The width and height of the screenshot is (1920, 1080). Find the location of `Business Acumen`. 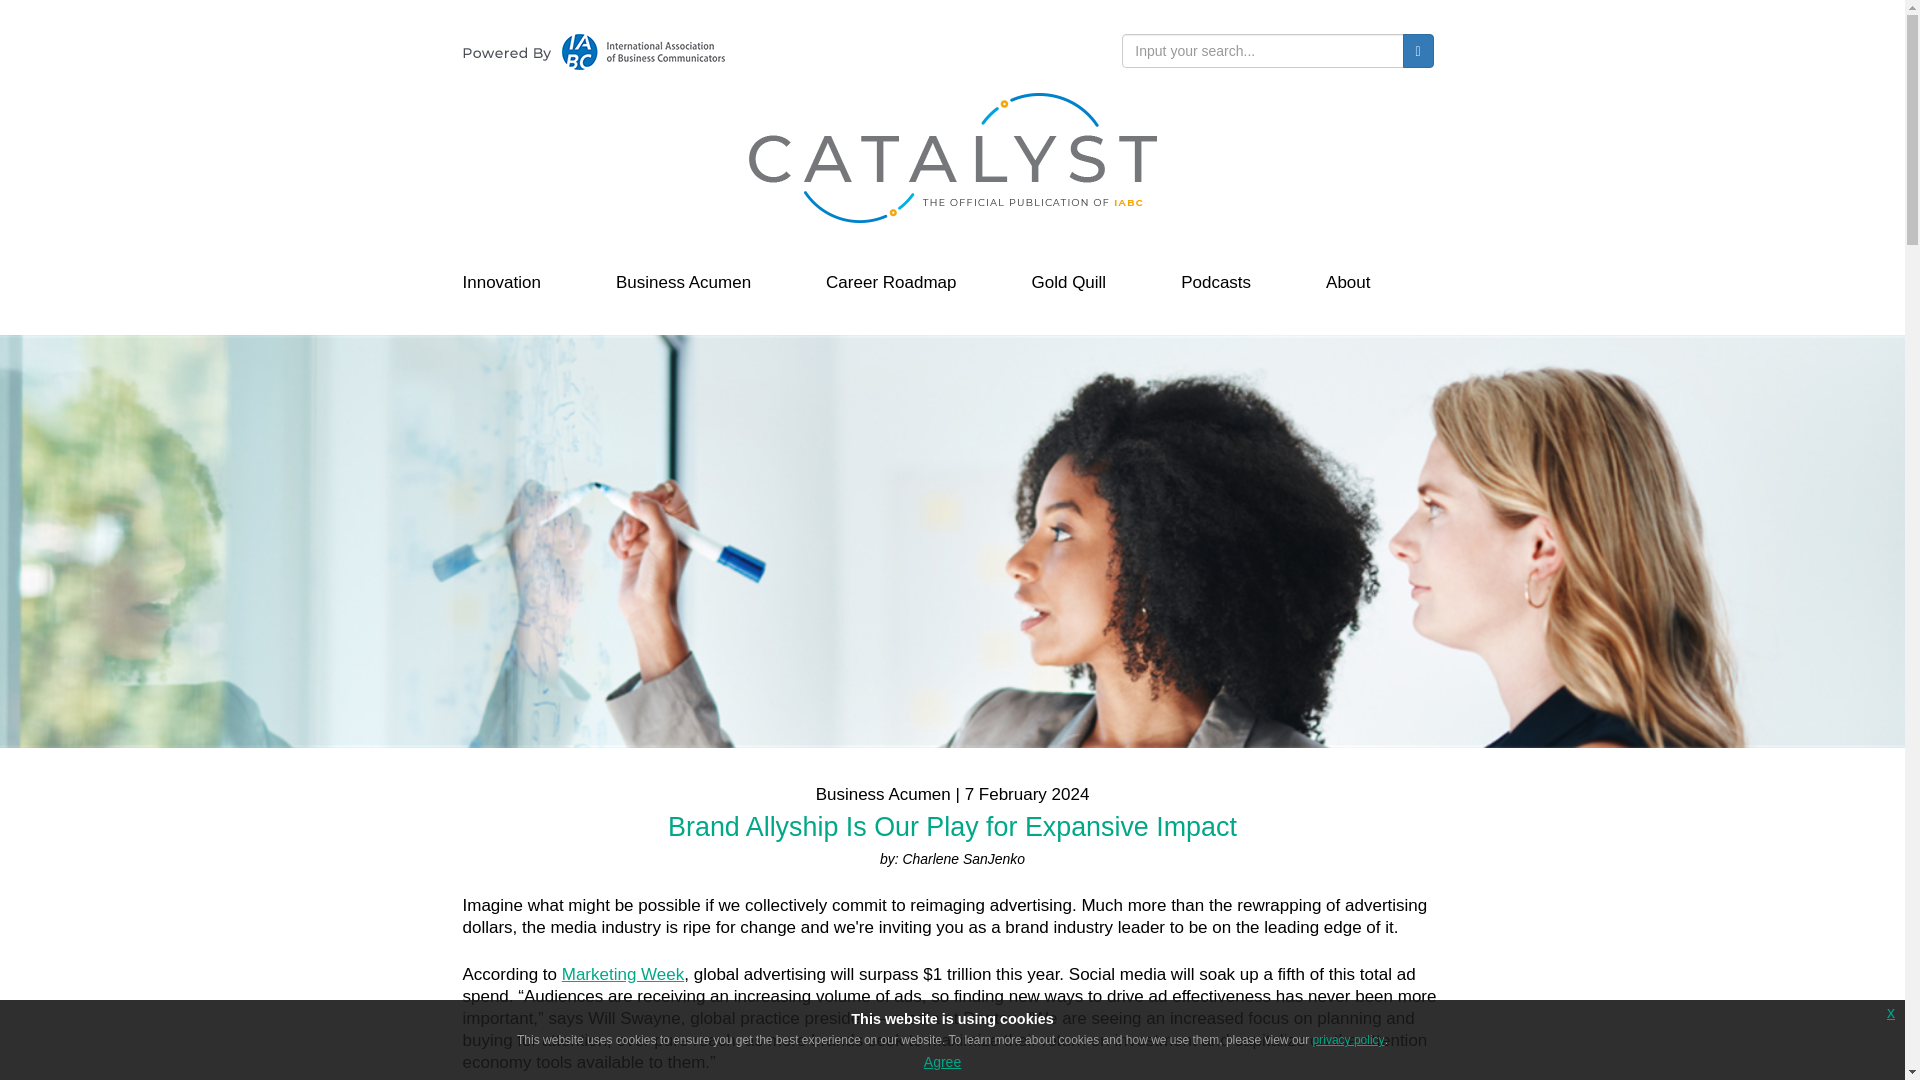

Business Acumen is located at coordinates (683, 278).